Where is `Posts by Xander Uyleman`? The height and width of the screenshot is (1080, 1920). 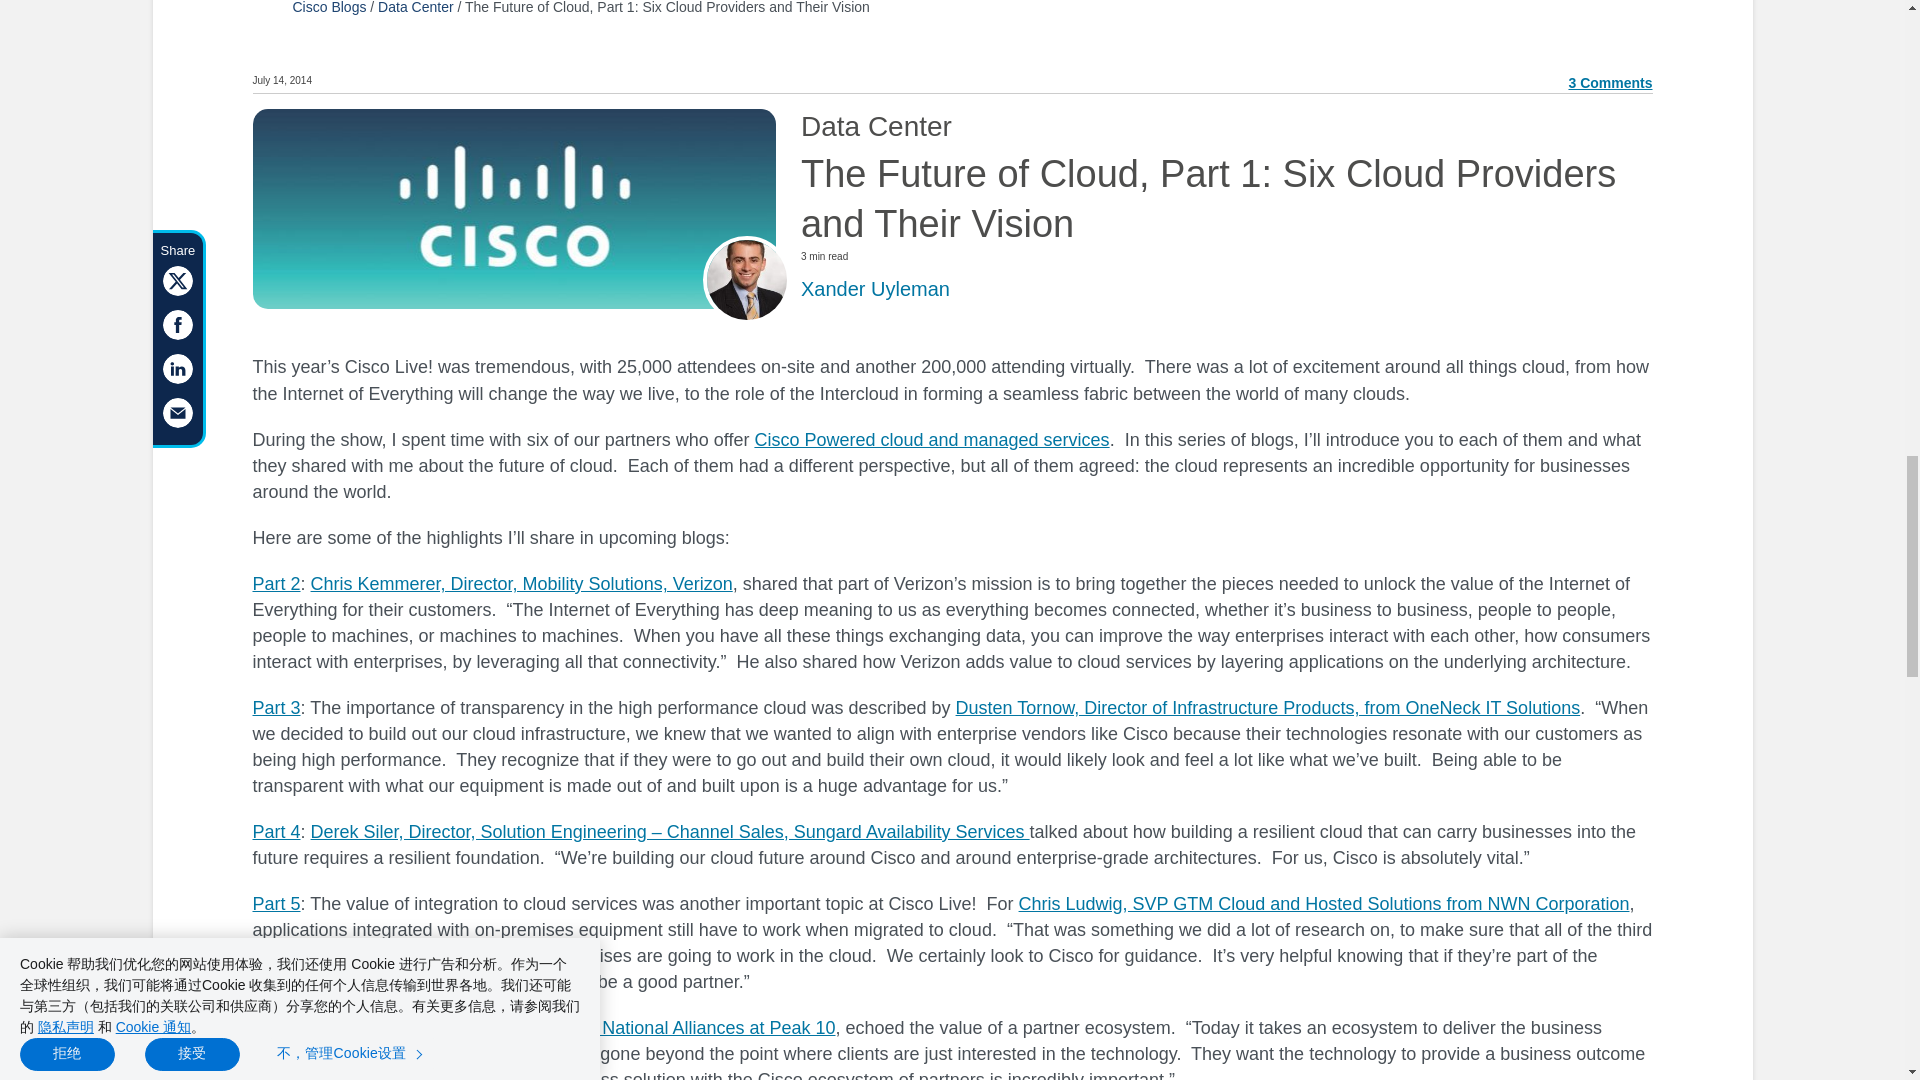 Posts by Xander Uyleman is located at coordinates (875, 288).